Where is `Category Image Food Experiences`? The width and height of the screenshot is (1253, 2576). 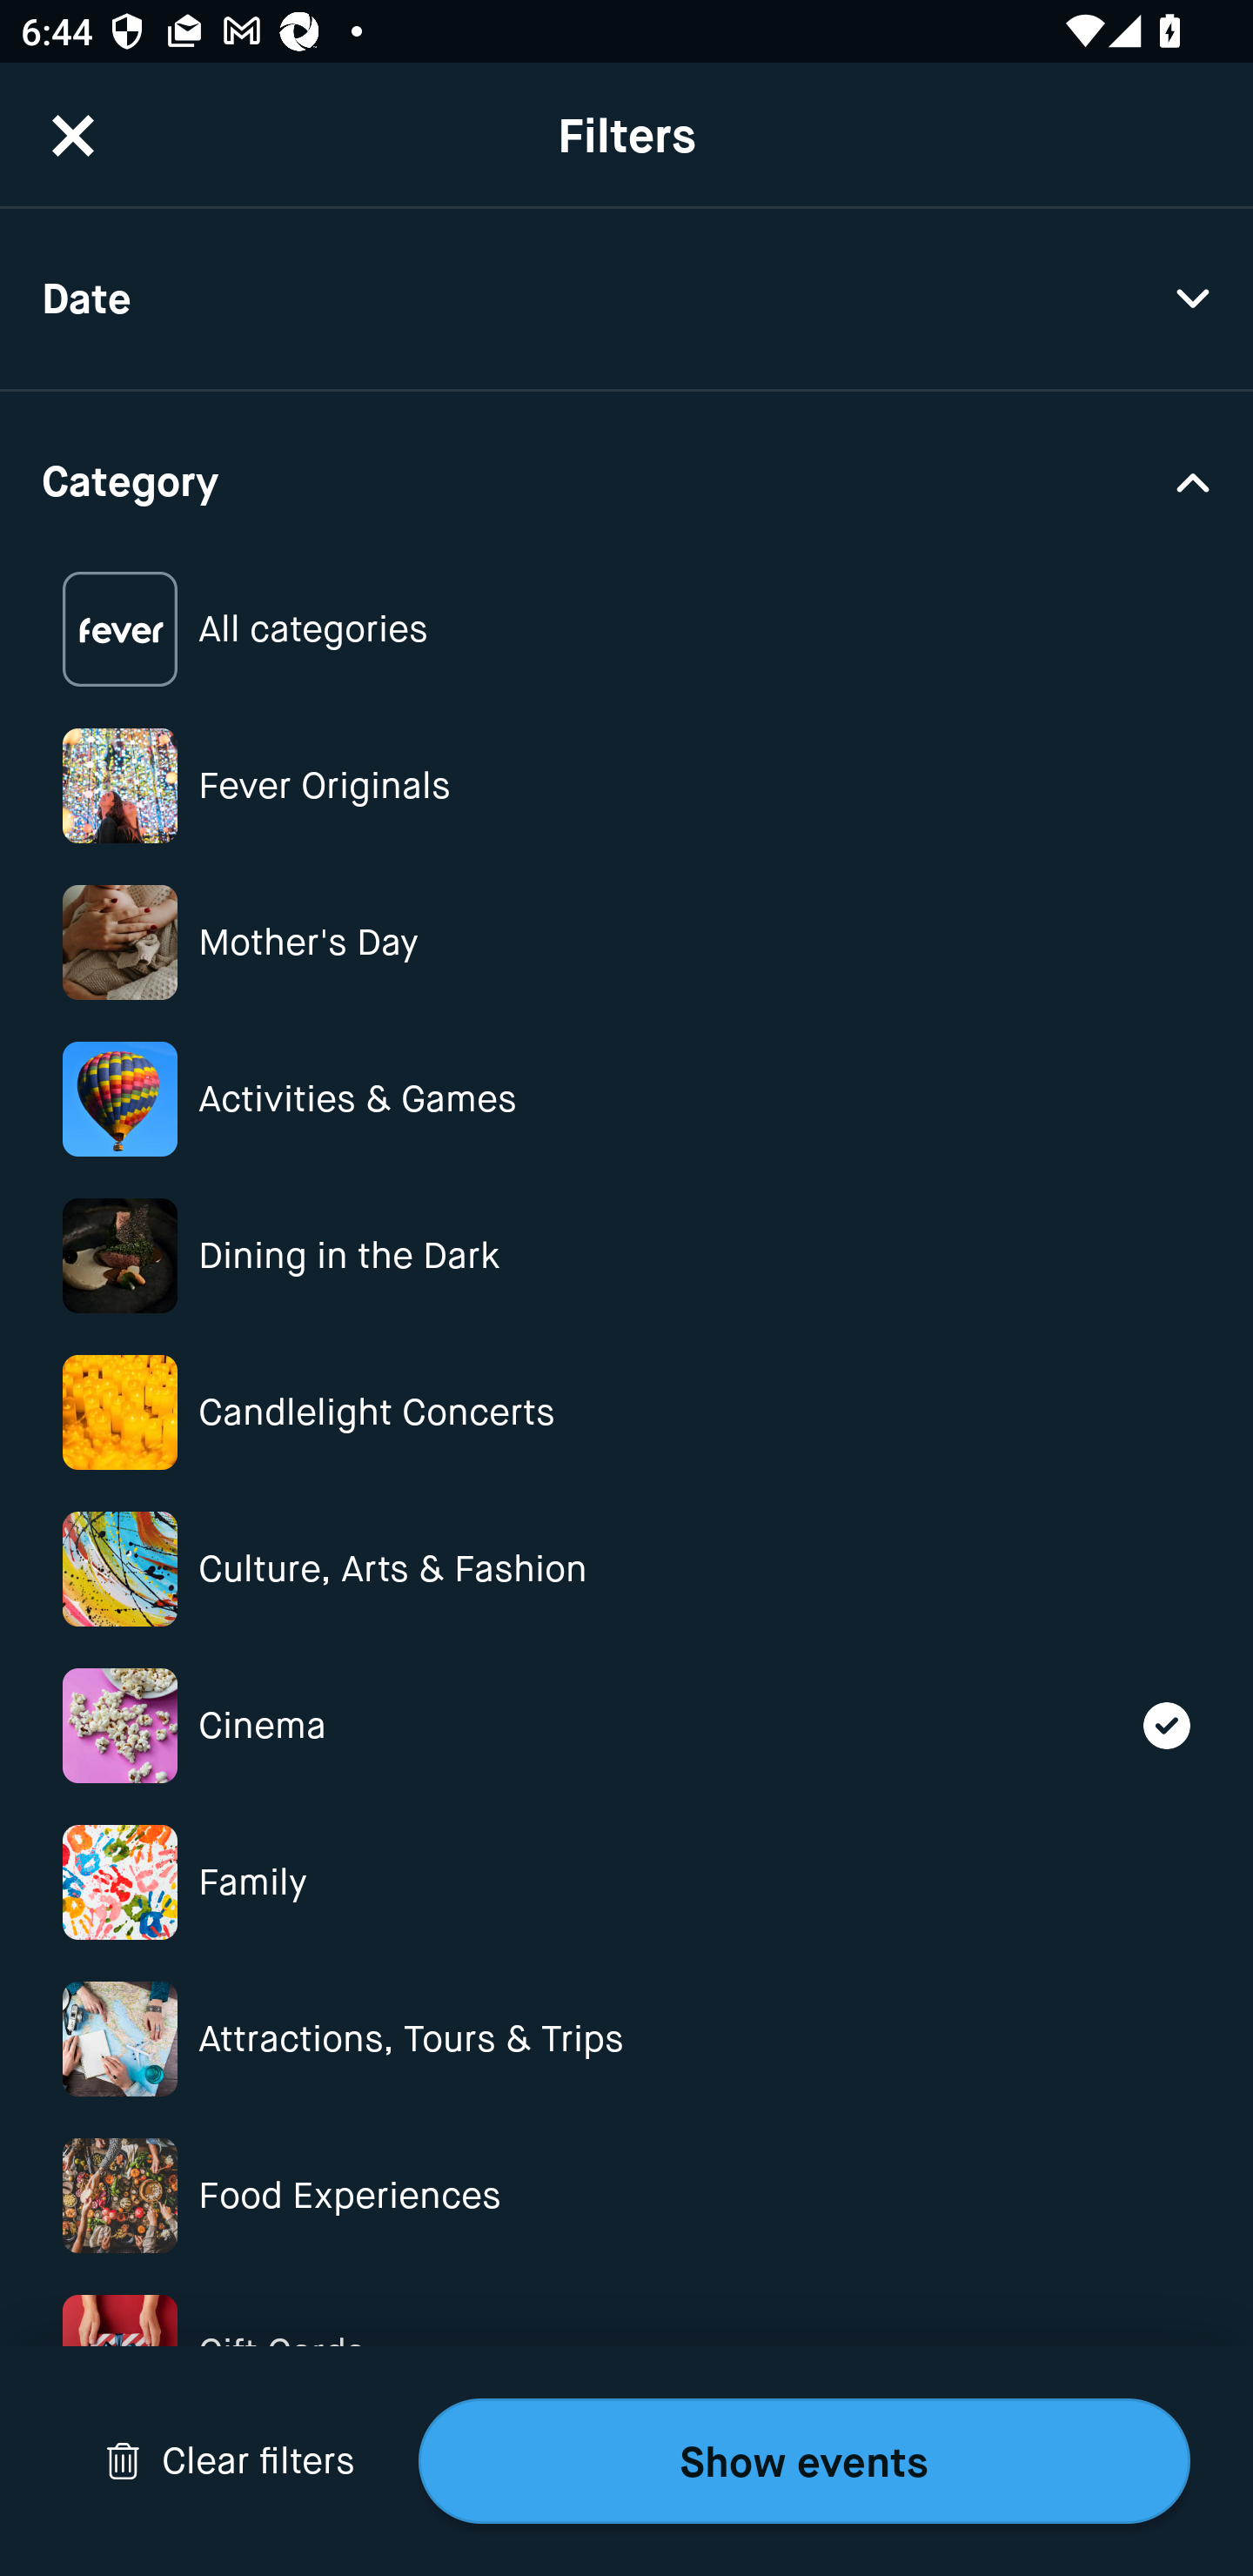 Category Image Food Experiences is located at coordinates (626, 2195).